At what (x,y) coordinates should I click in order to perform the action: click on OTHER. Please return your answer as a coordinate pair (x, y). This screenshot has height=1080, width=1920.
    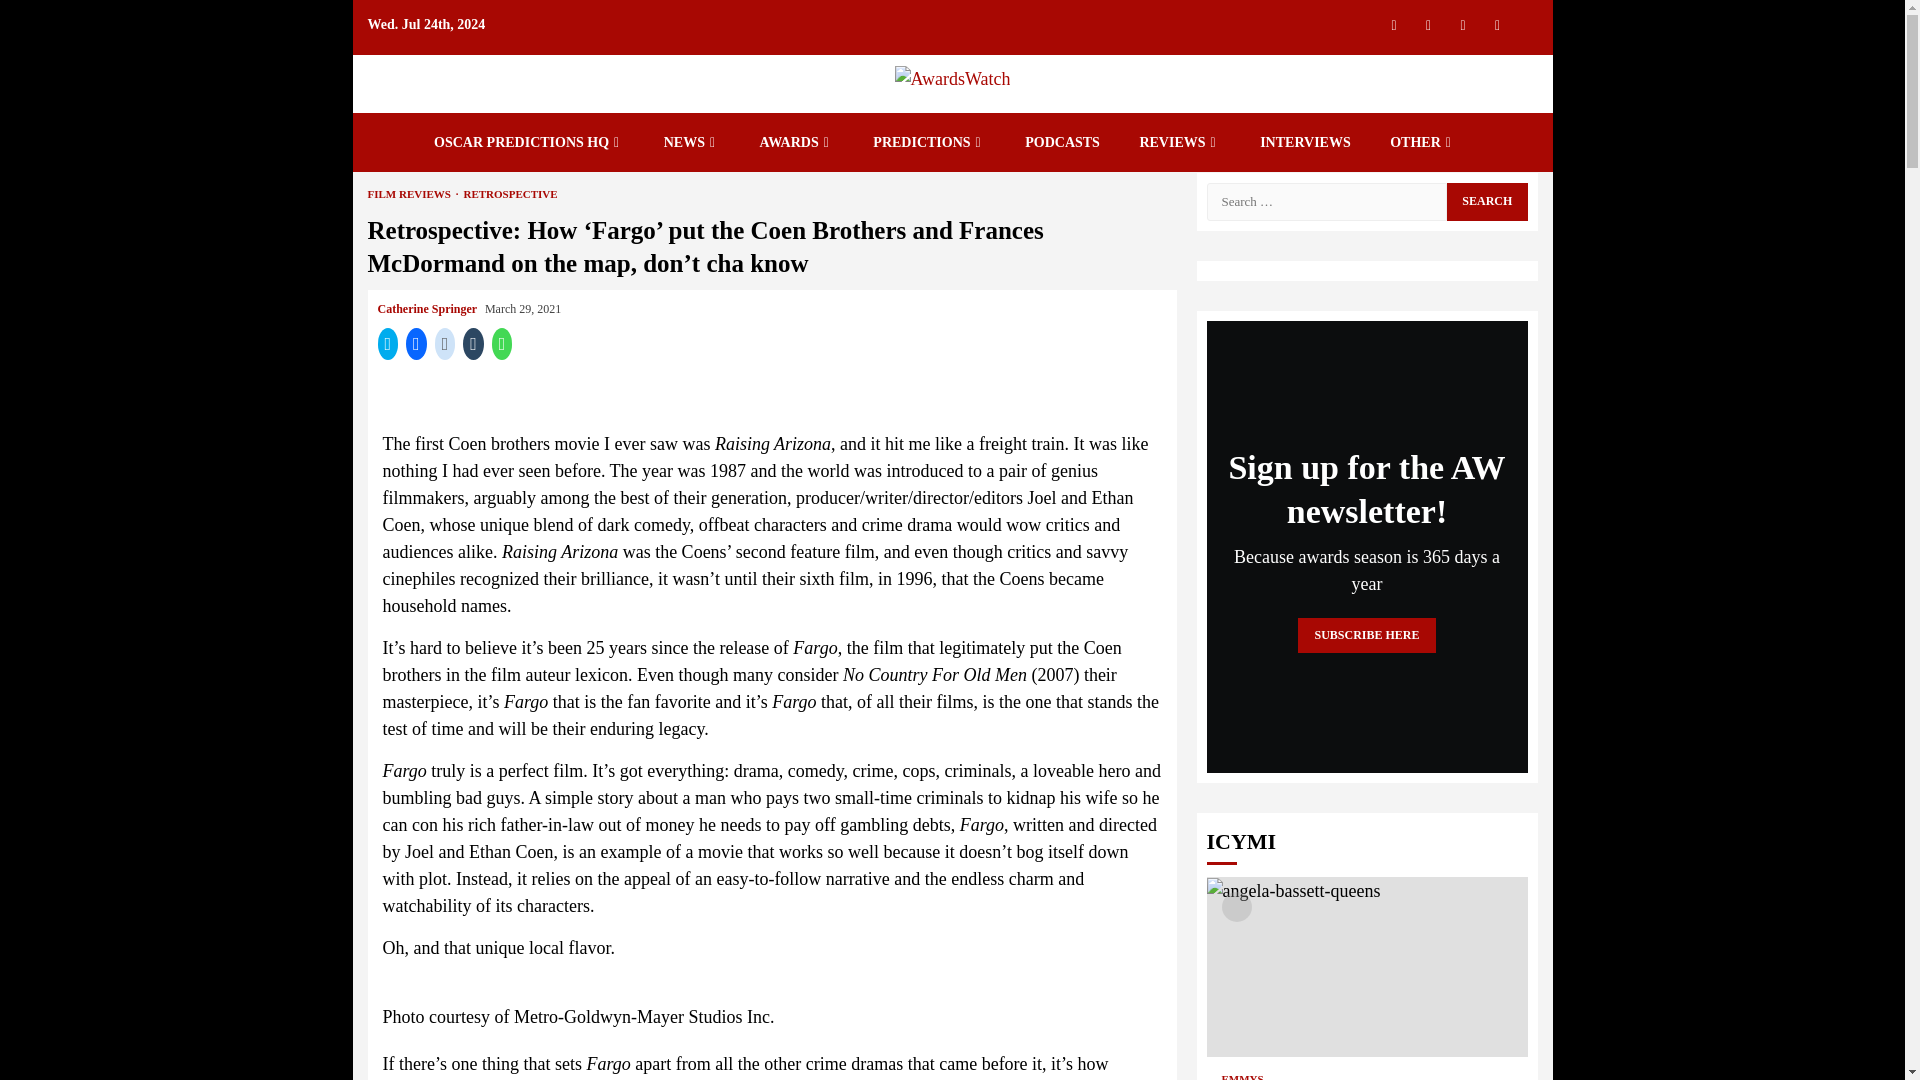
    Looking at the image, I should click on (1422, 142).